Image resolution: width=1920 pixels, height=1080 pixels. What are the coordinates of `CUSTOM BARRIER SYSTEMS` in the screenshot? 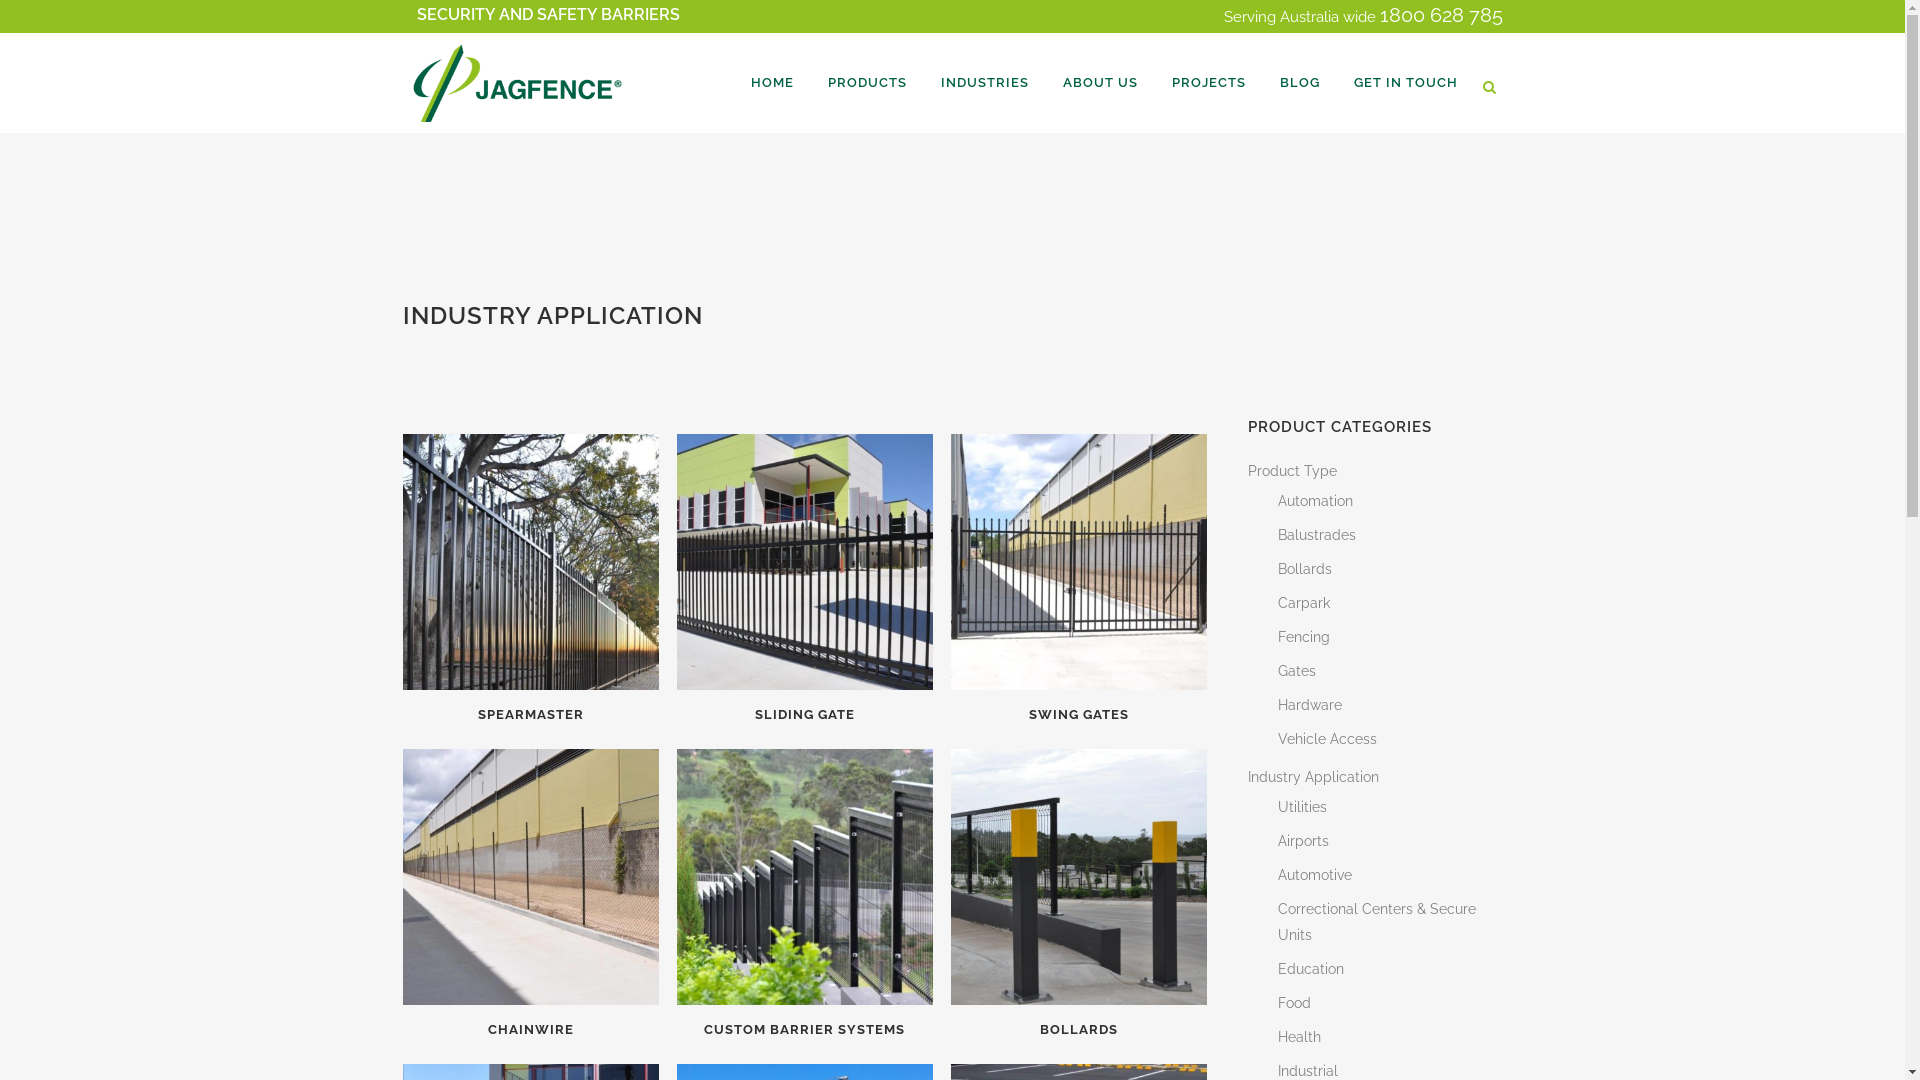 It's located at (805, 1022).